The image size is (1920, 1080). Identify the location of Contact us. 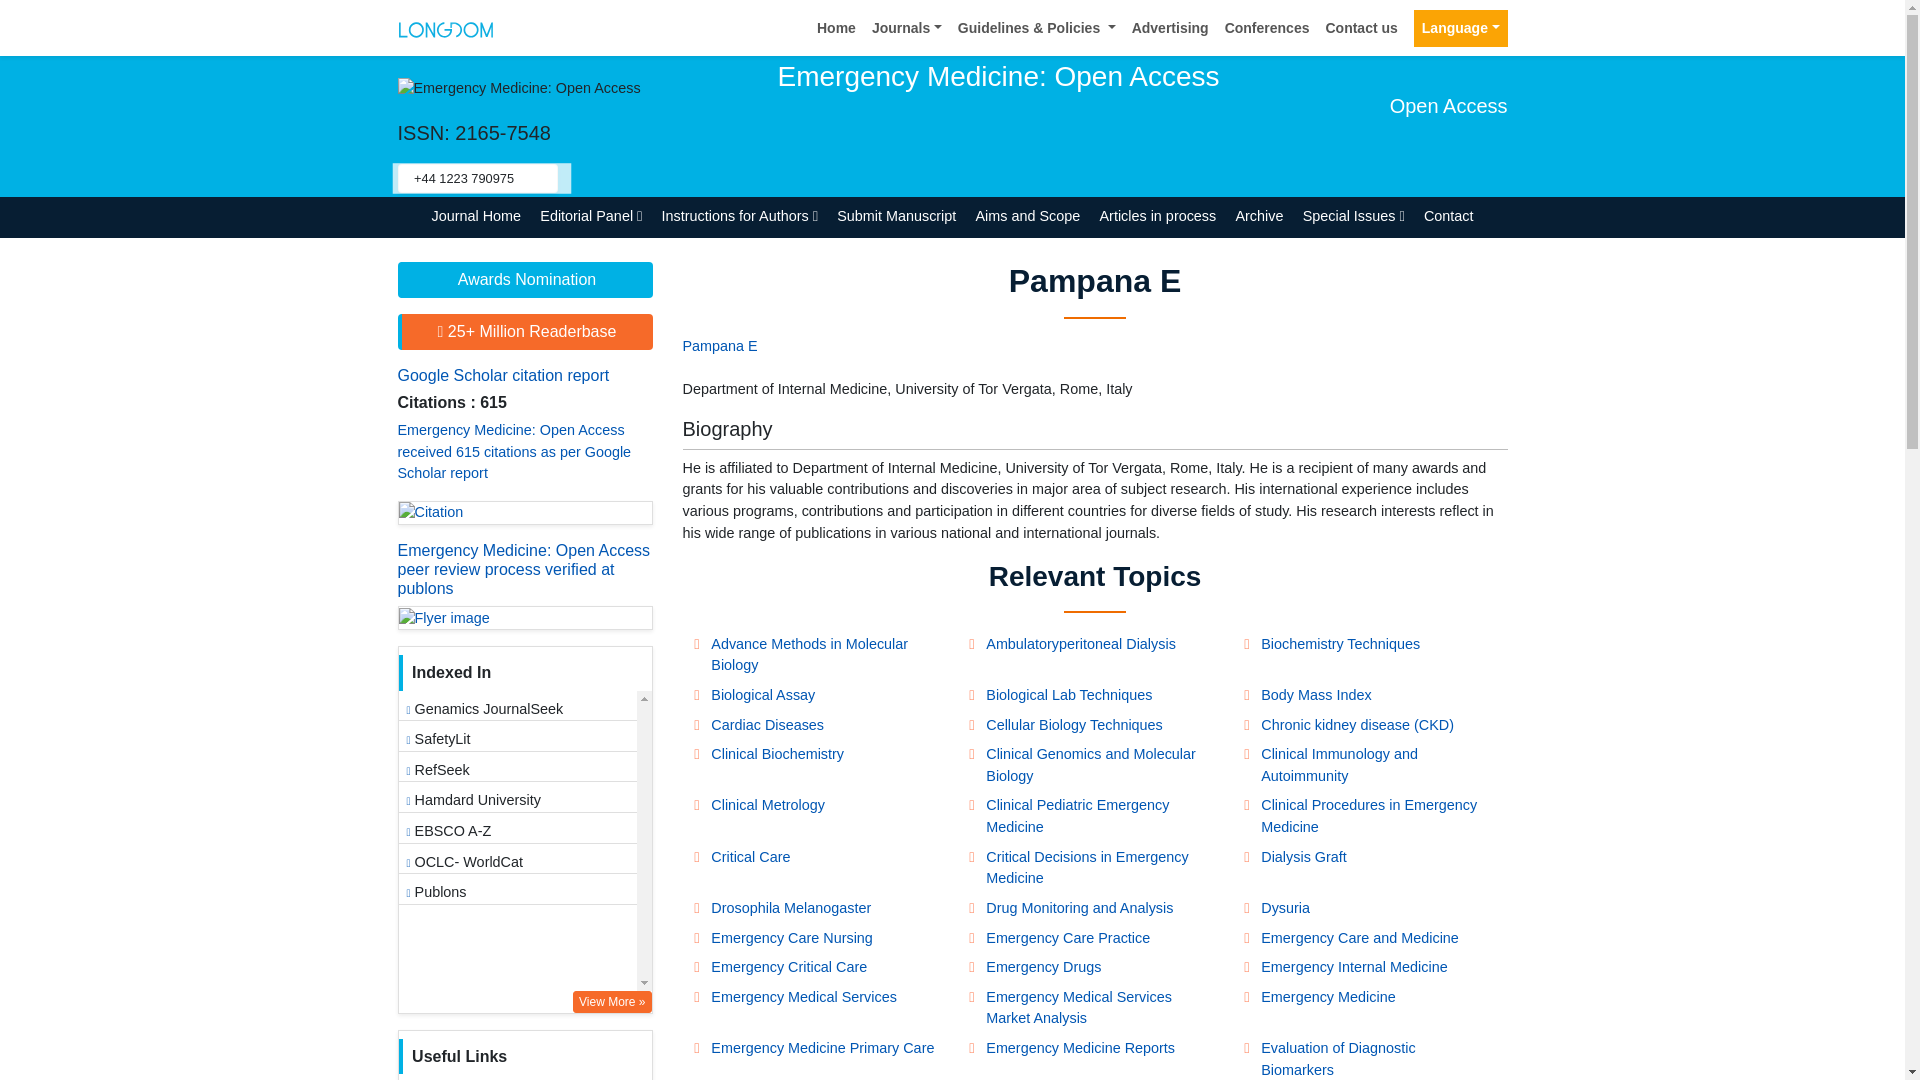
(1361, 28).